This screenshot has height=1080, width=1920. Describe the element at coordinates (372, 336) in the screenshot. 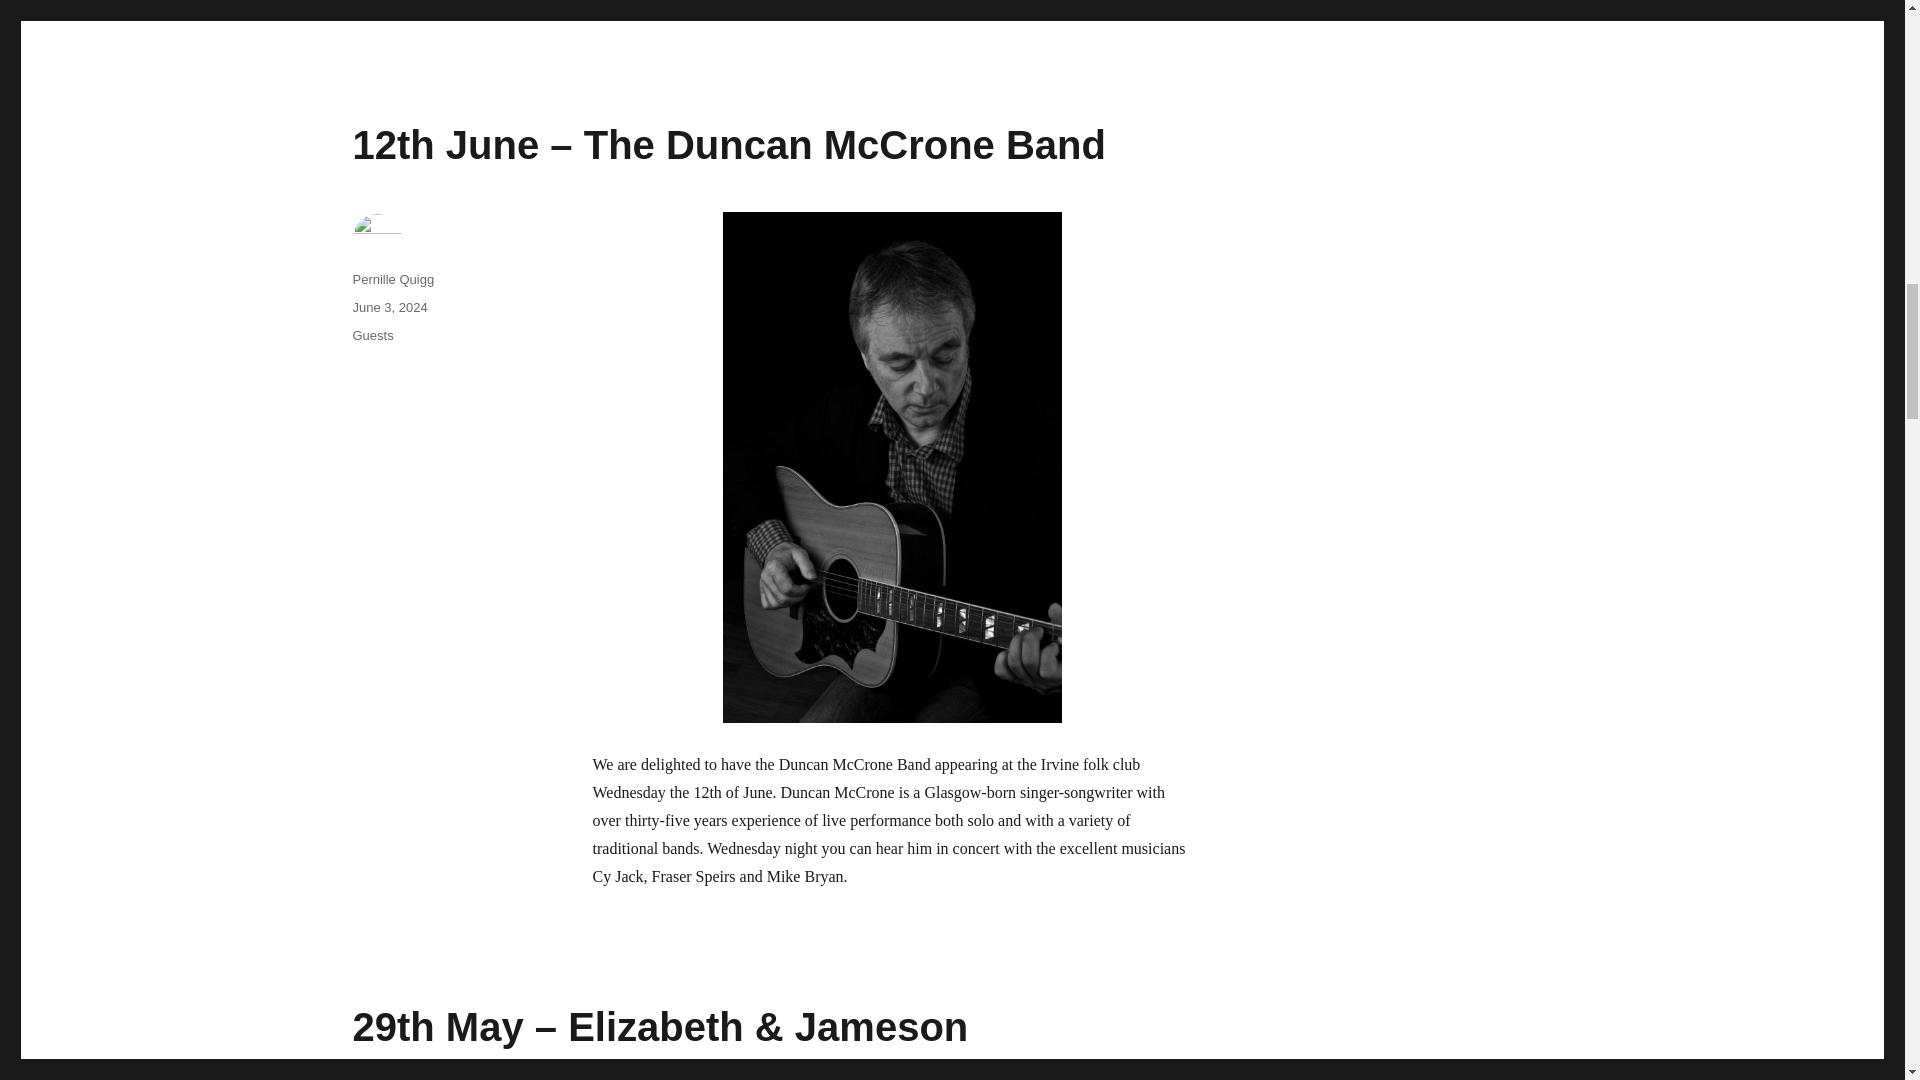

I see `Guests` at that location.